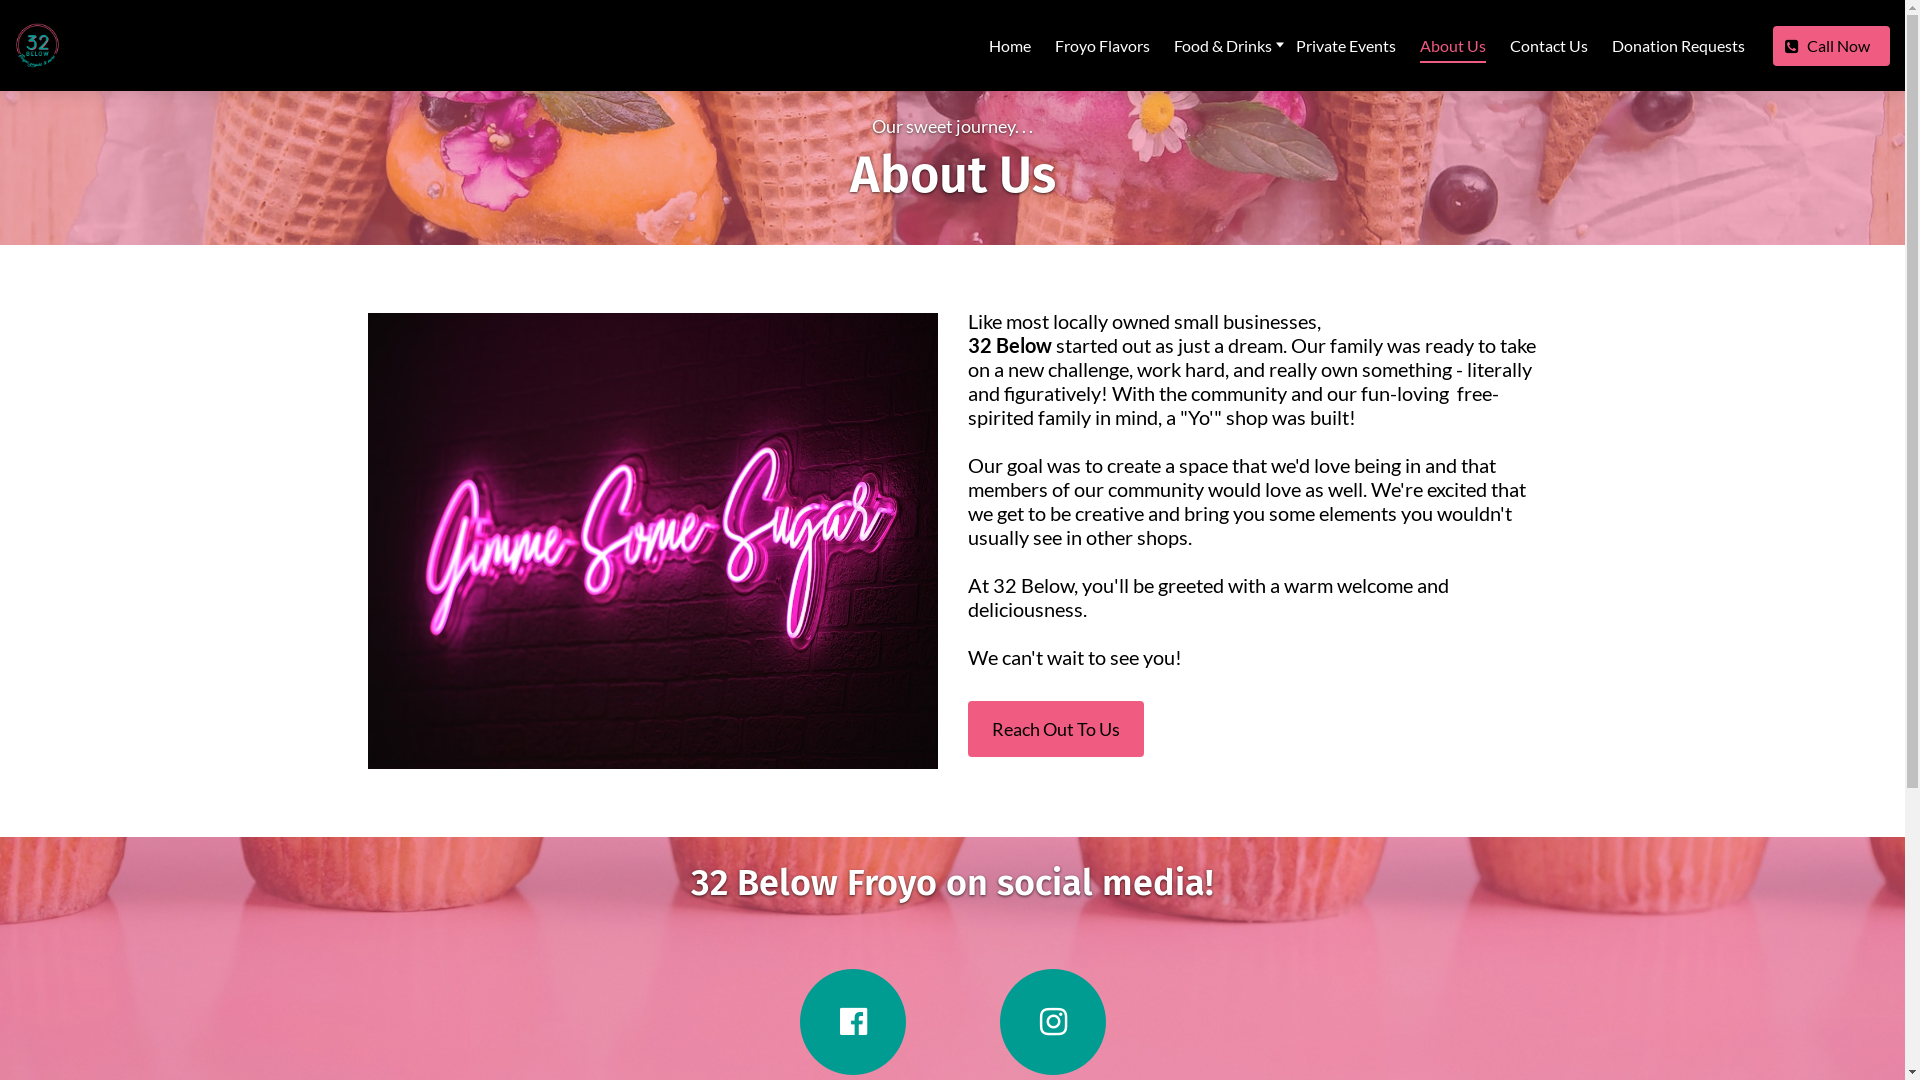 The image size is (1920, 1080). What do you see at coordinates (1678, 46) in the screenshot?
I see `Donation Requests` at bounding box center [1678, 46].